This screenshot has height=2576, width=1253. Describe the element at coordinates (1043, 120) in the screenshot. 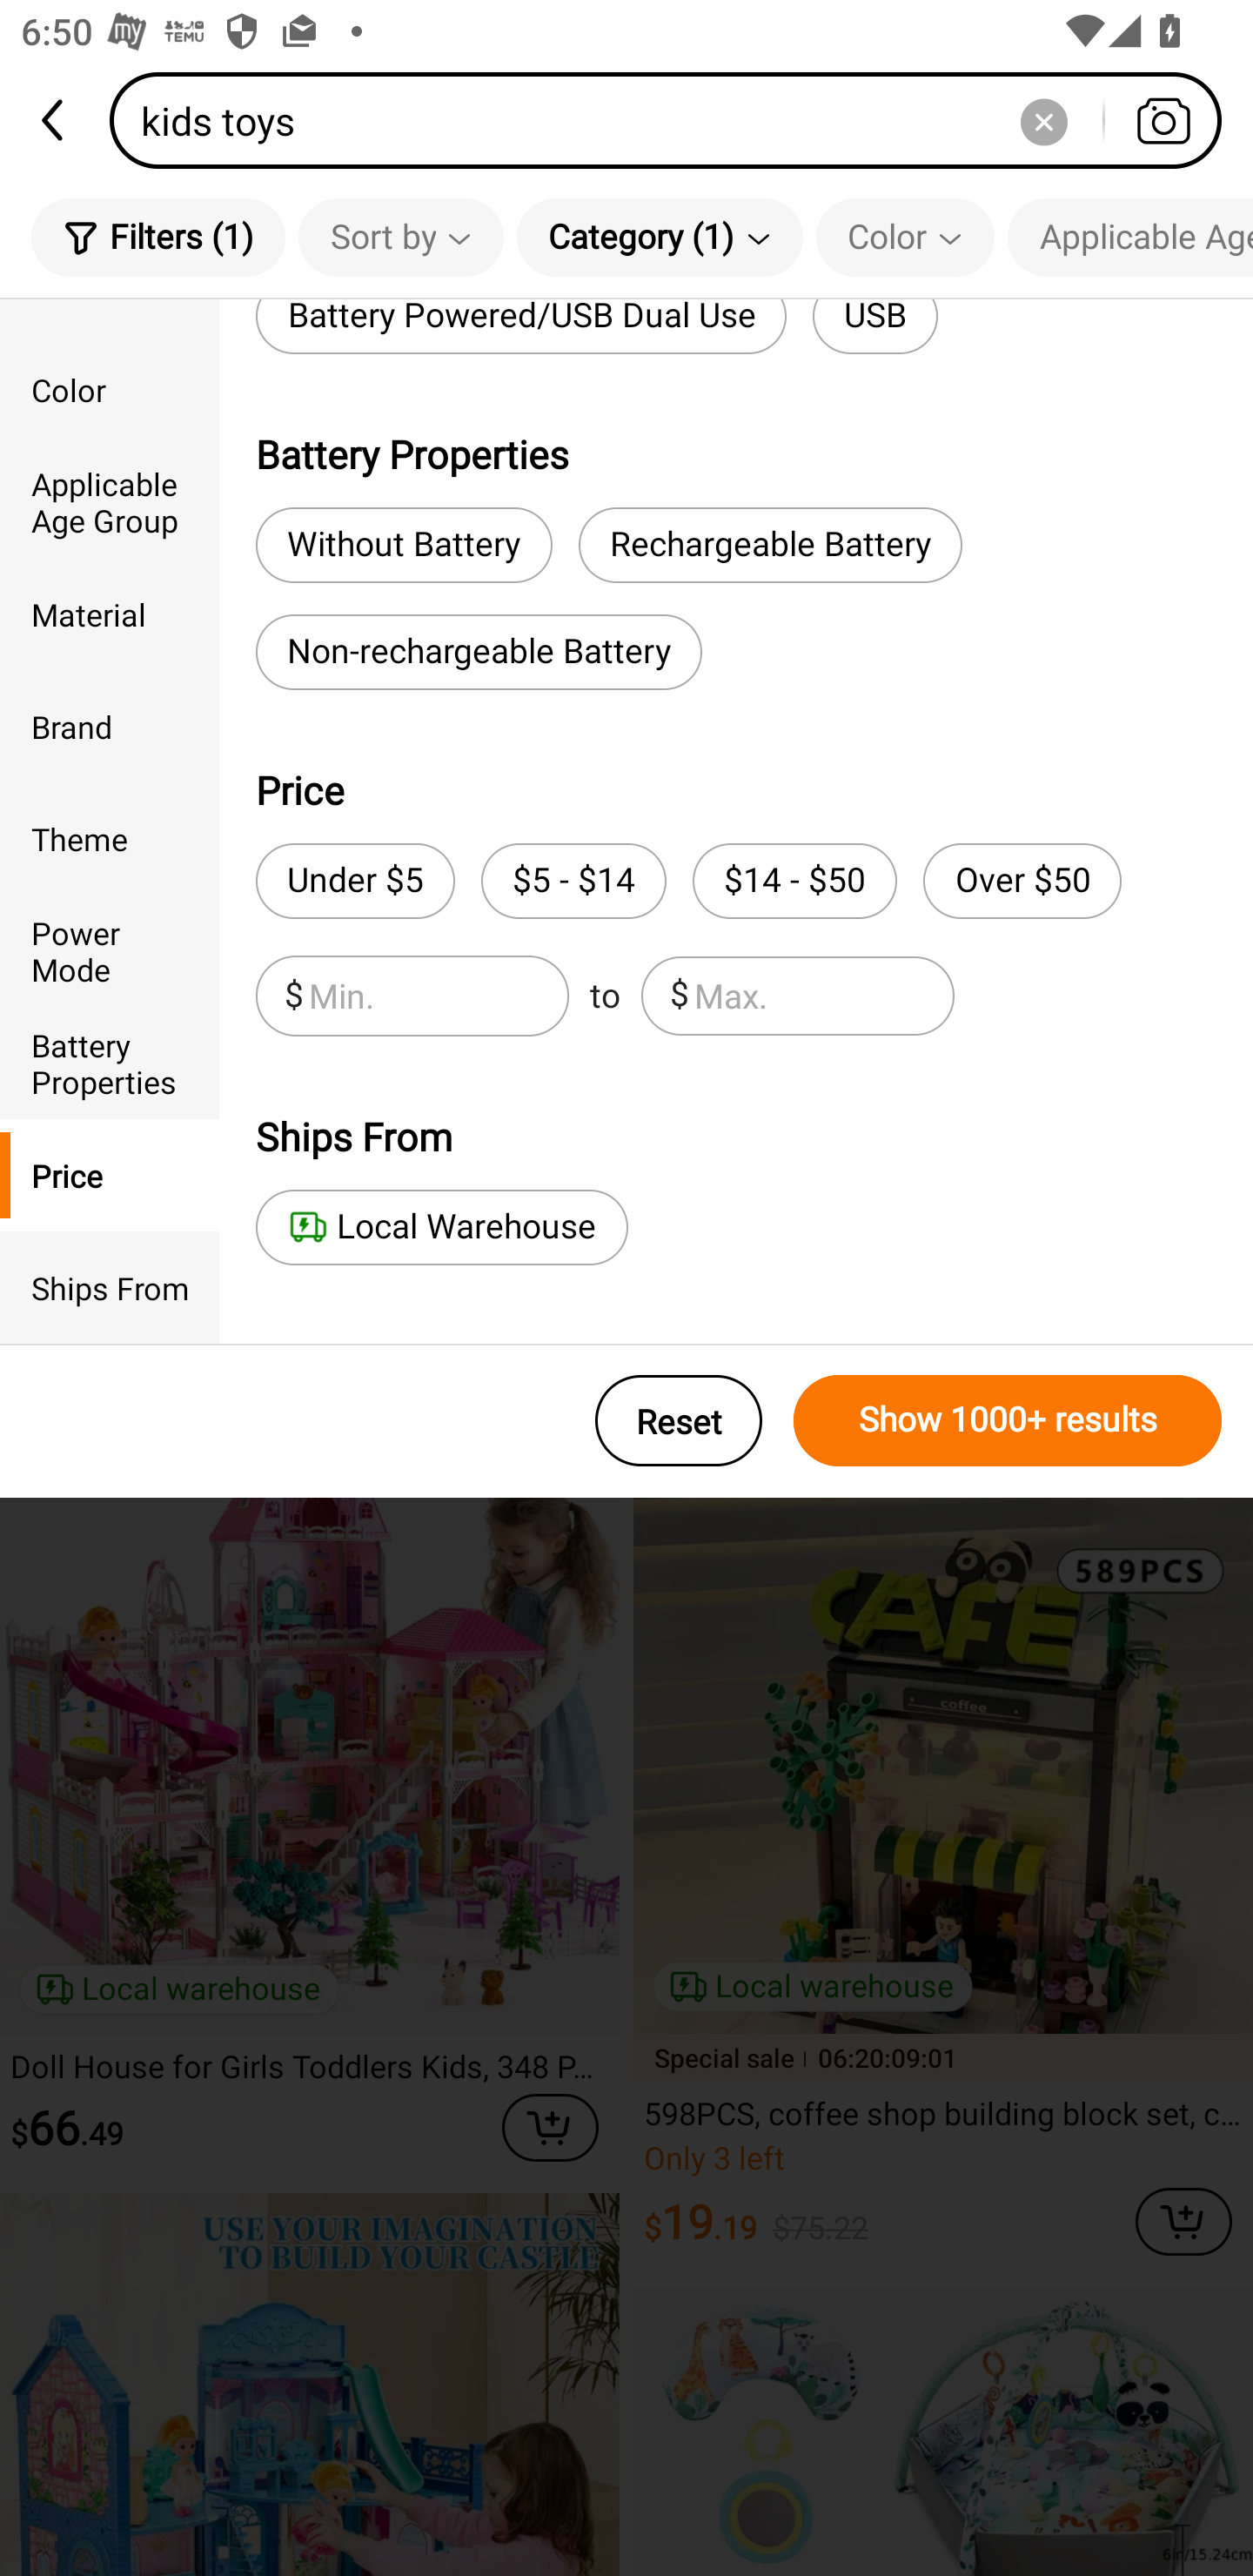

I see `Delete search history` at that location.